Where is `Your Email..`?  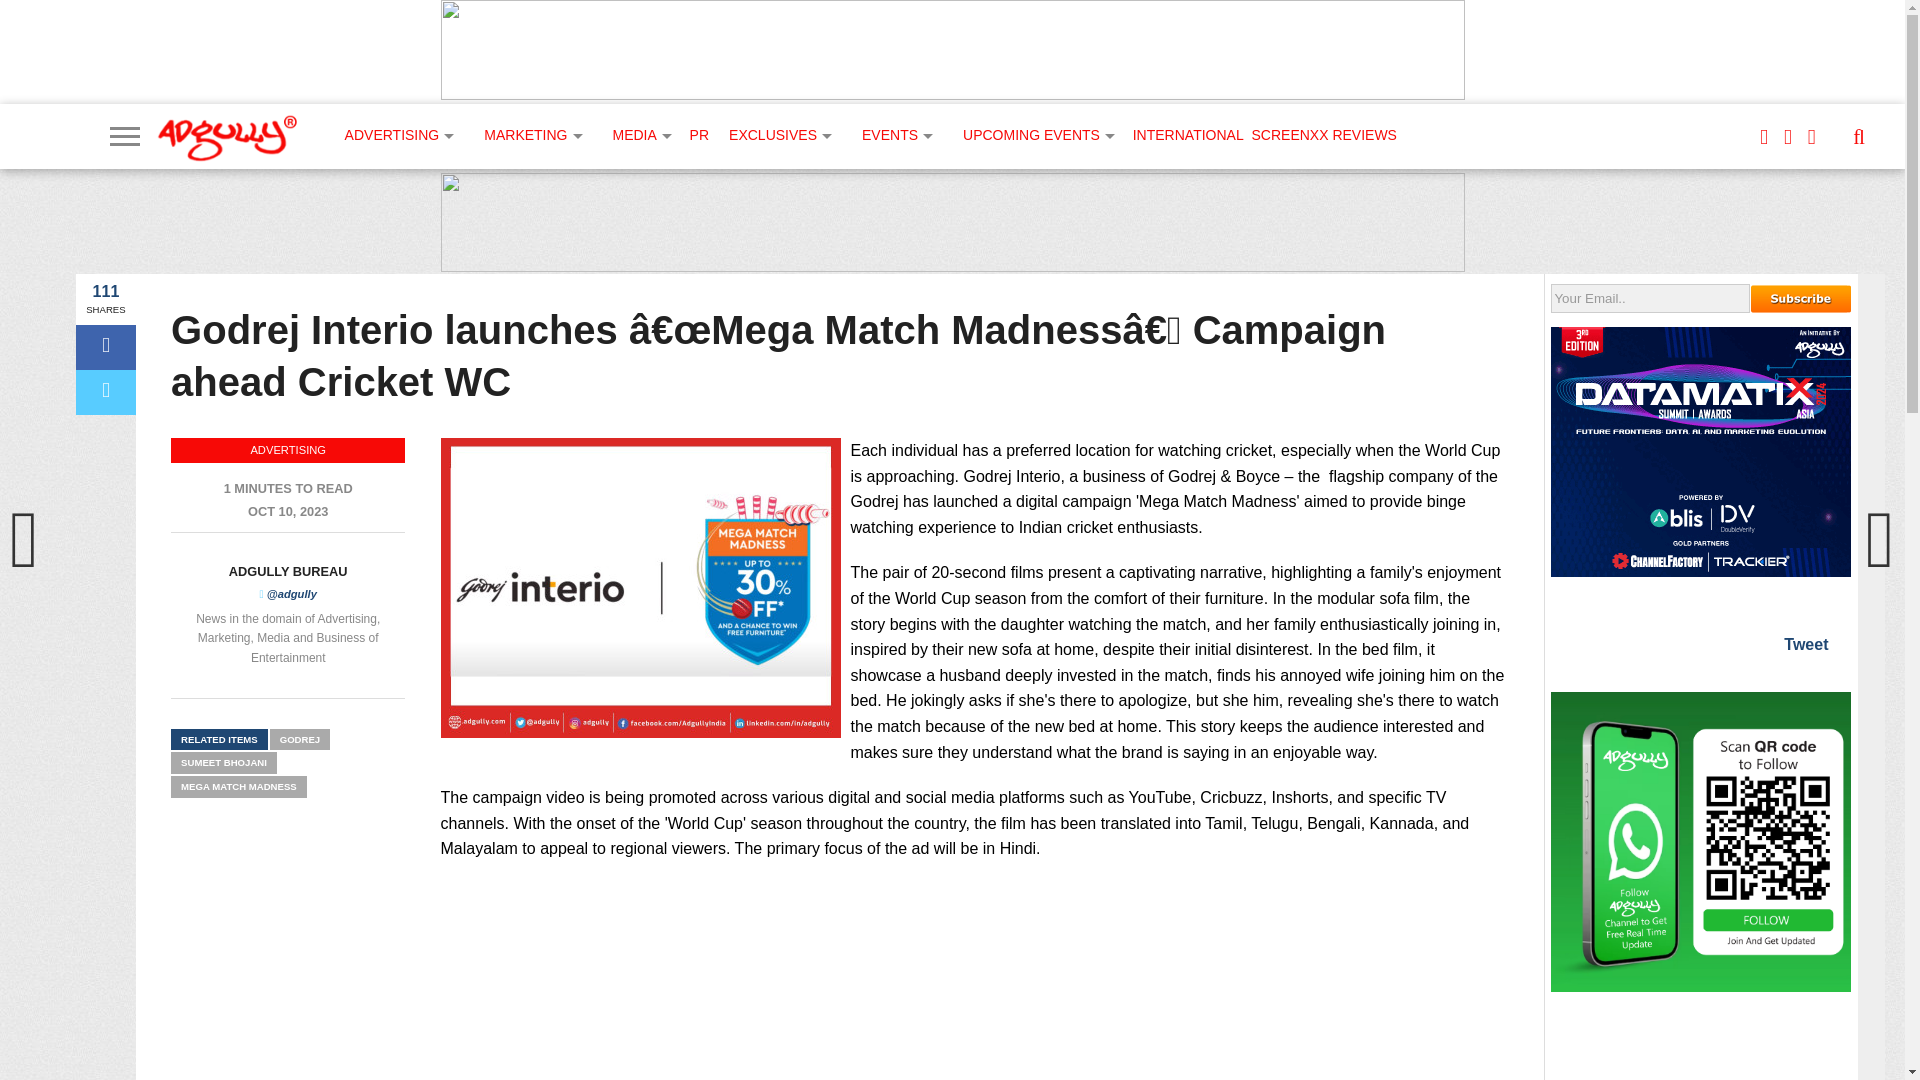
Your Email.. is located at coordinates (1650, 298).